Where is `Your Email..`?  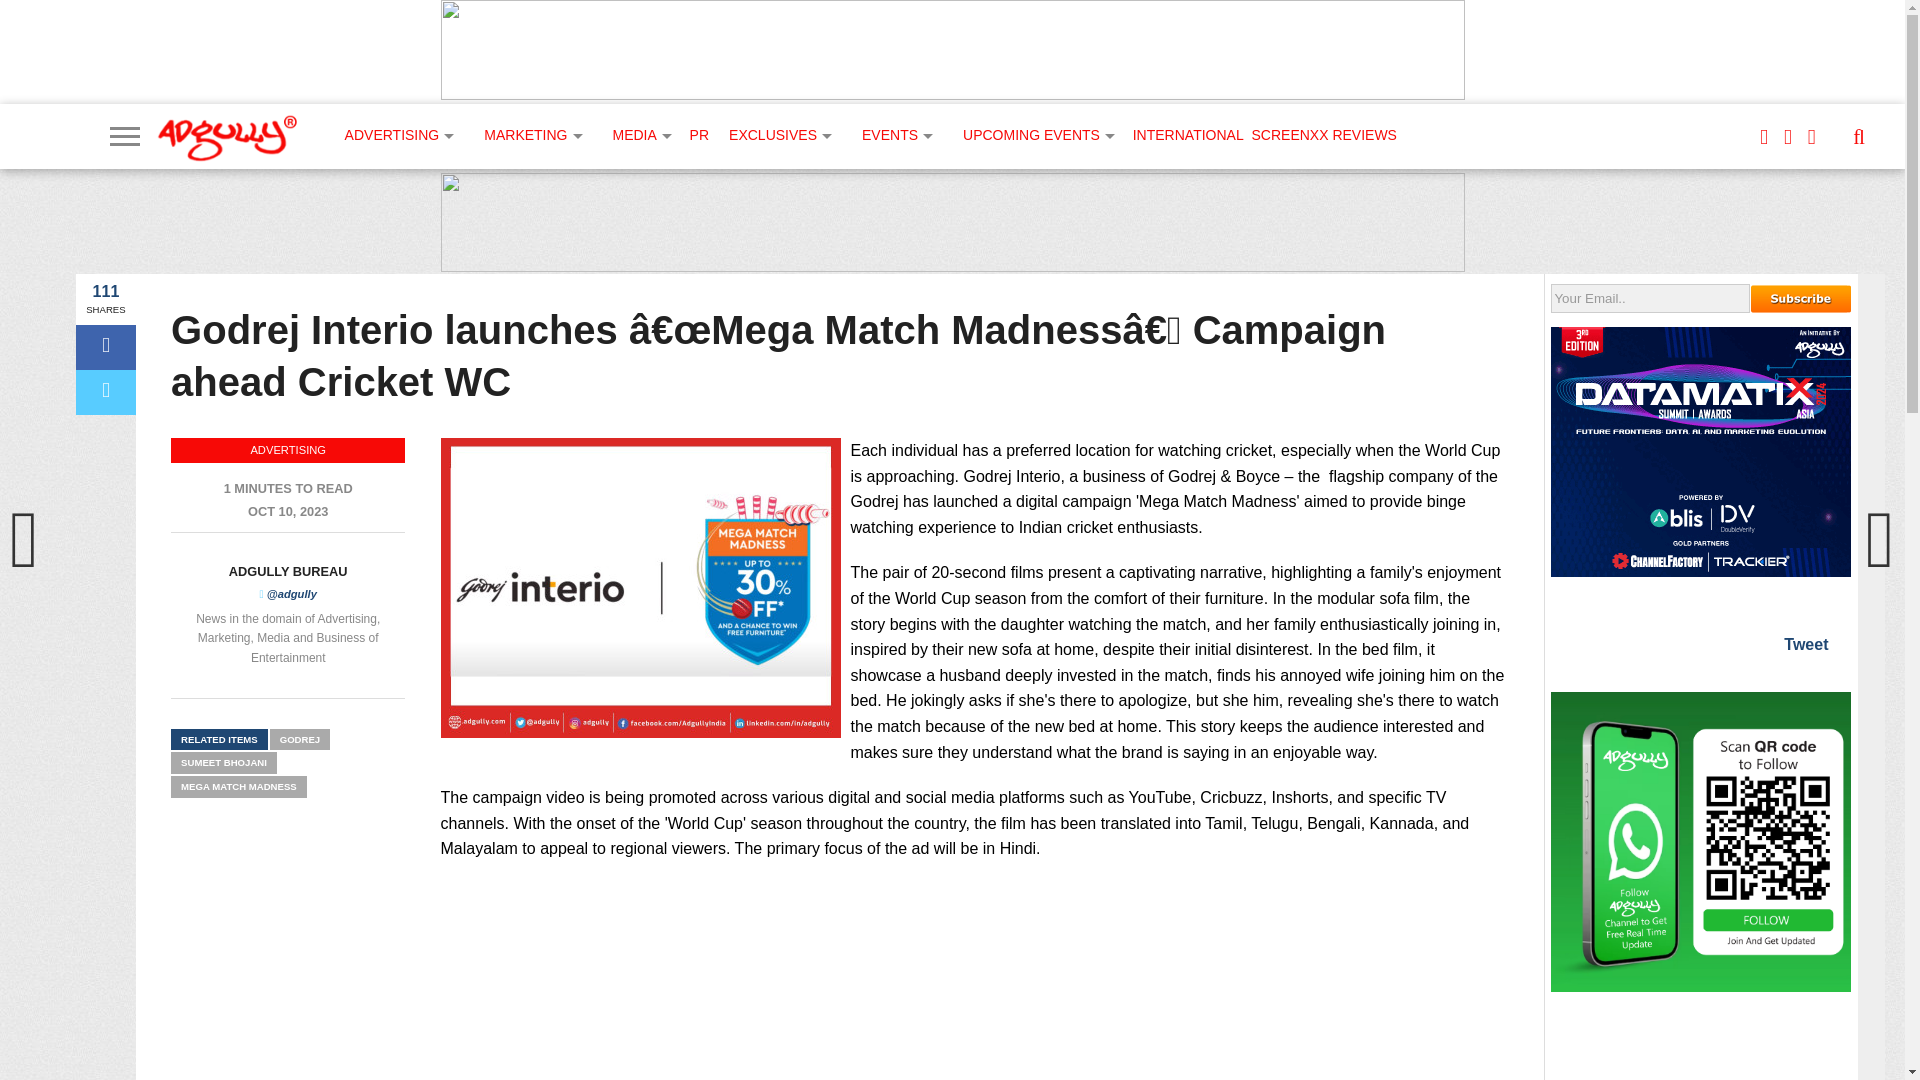
Your Email.. is located at coordinates (1650, 298).